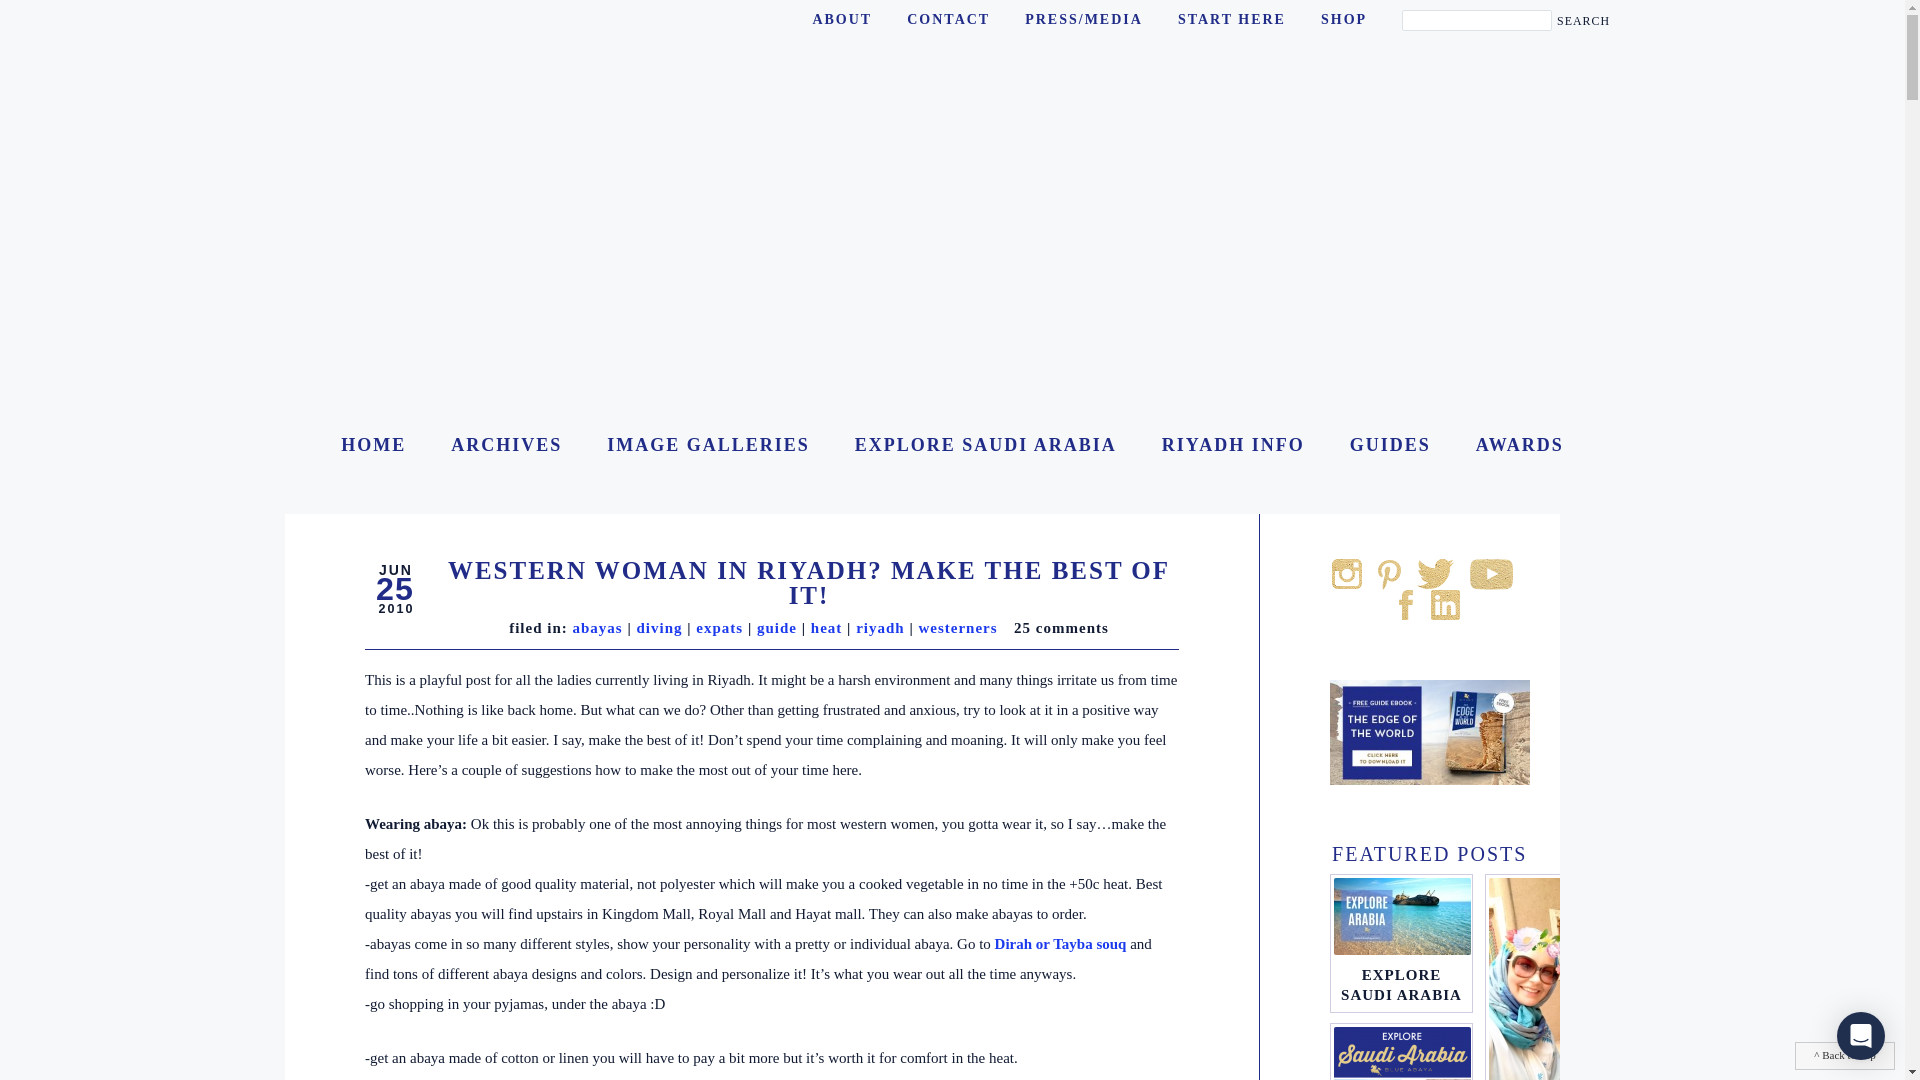 The image size is (1920, 1080). What do you see at coordinates (948, 20) in the screenshot?
I see `CONTACT` at bounding box center [948, 20].